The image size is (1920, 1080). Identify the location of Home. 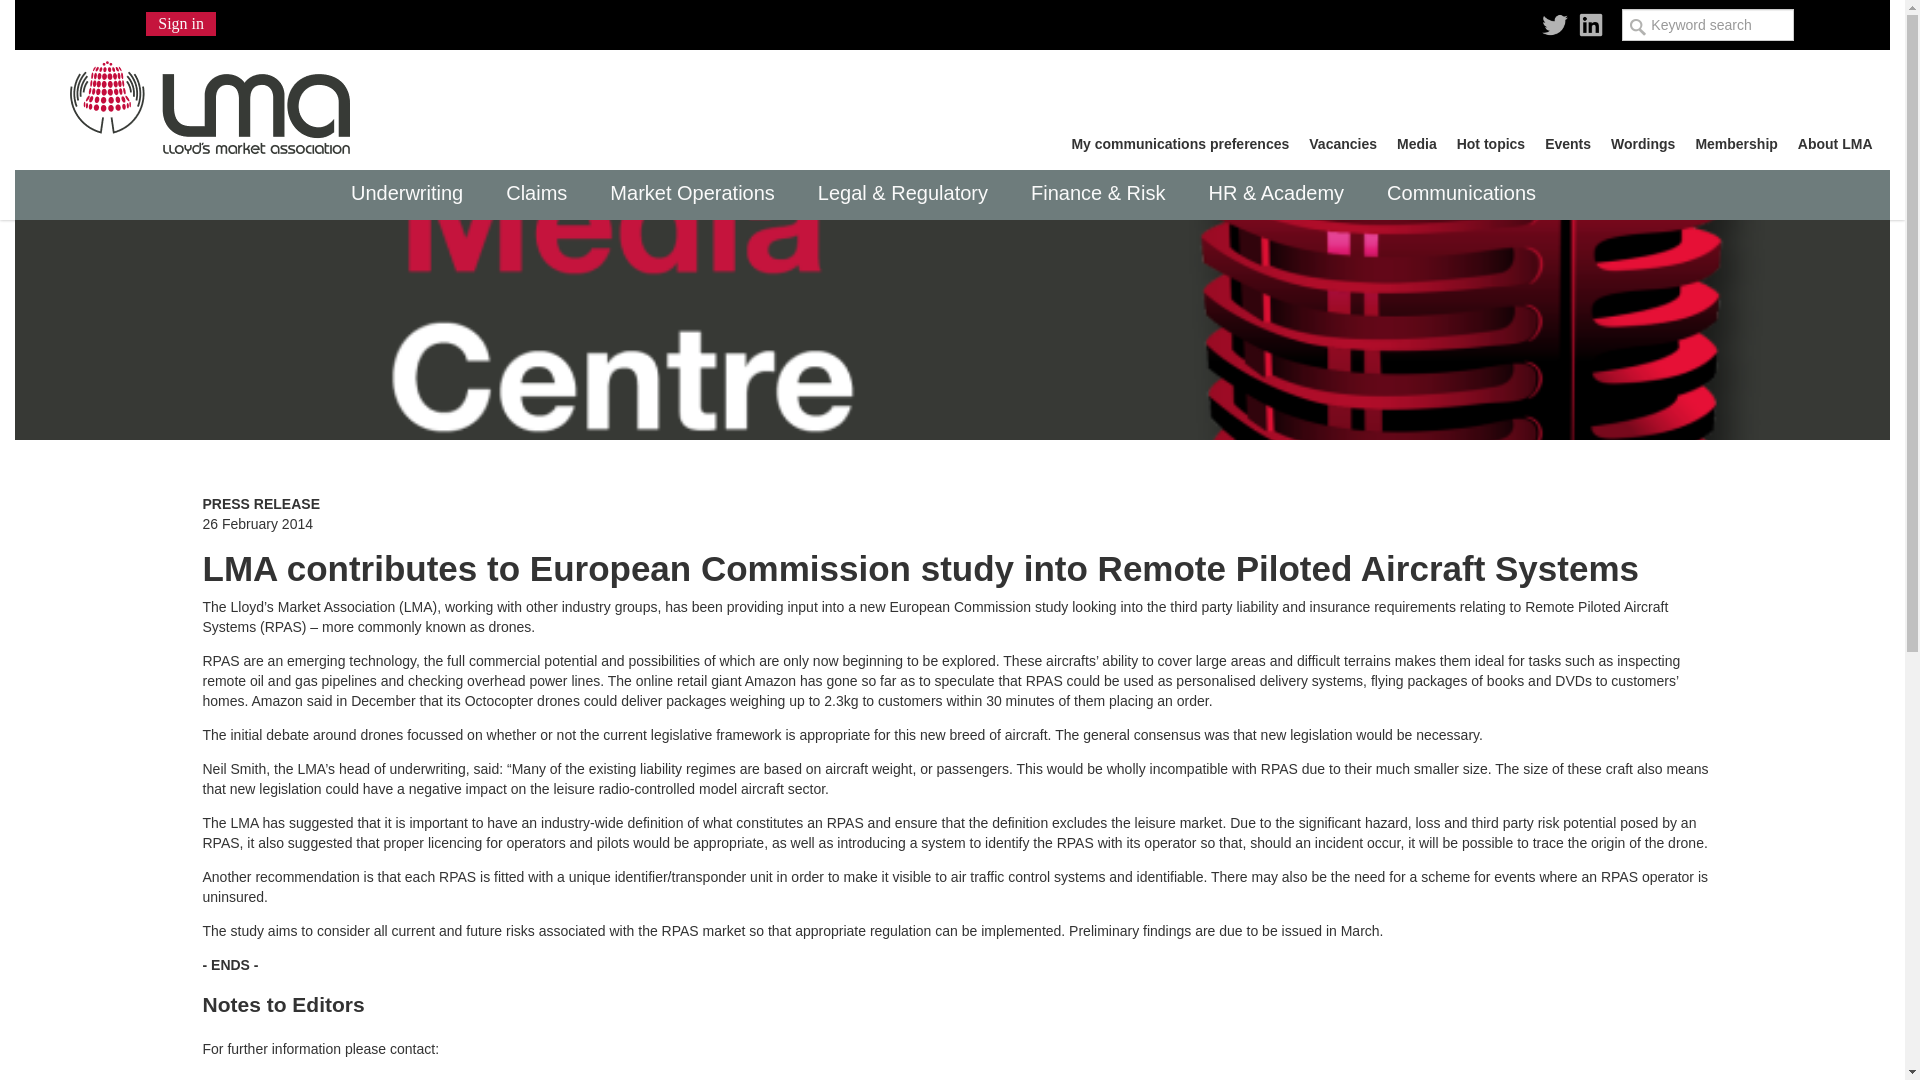
(214, 102).